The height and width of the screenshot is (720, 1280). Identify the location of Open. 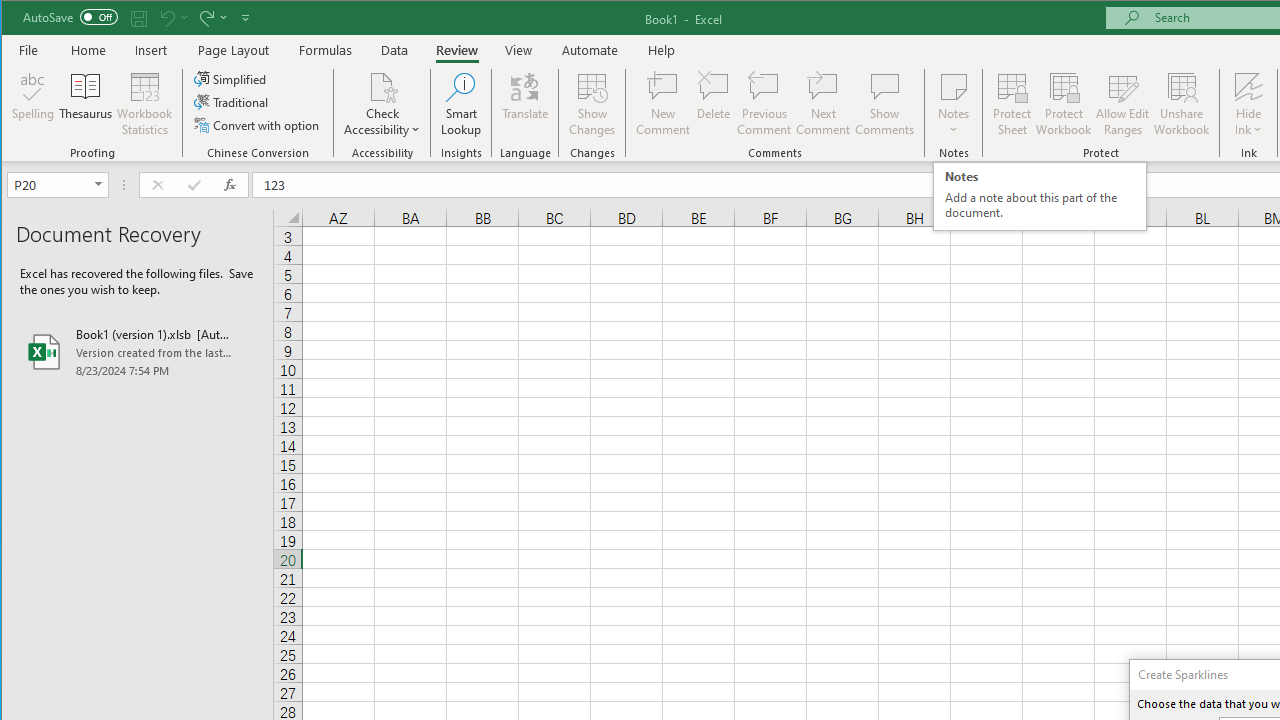
(100, 184).